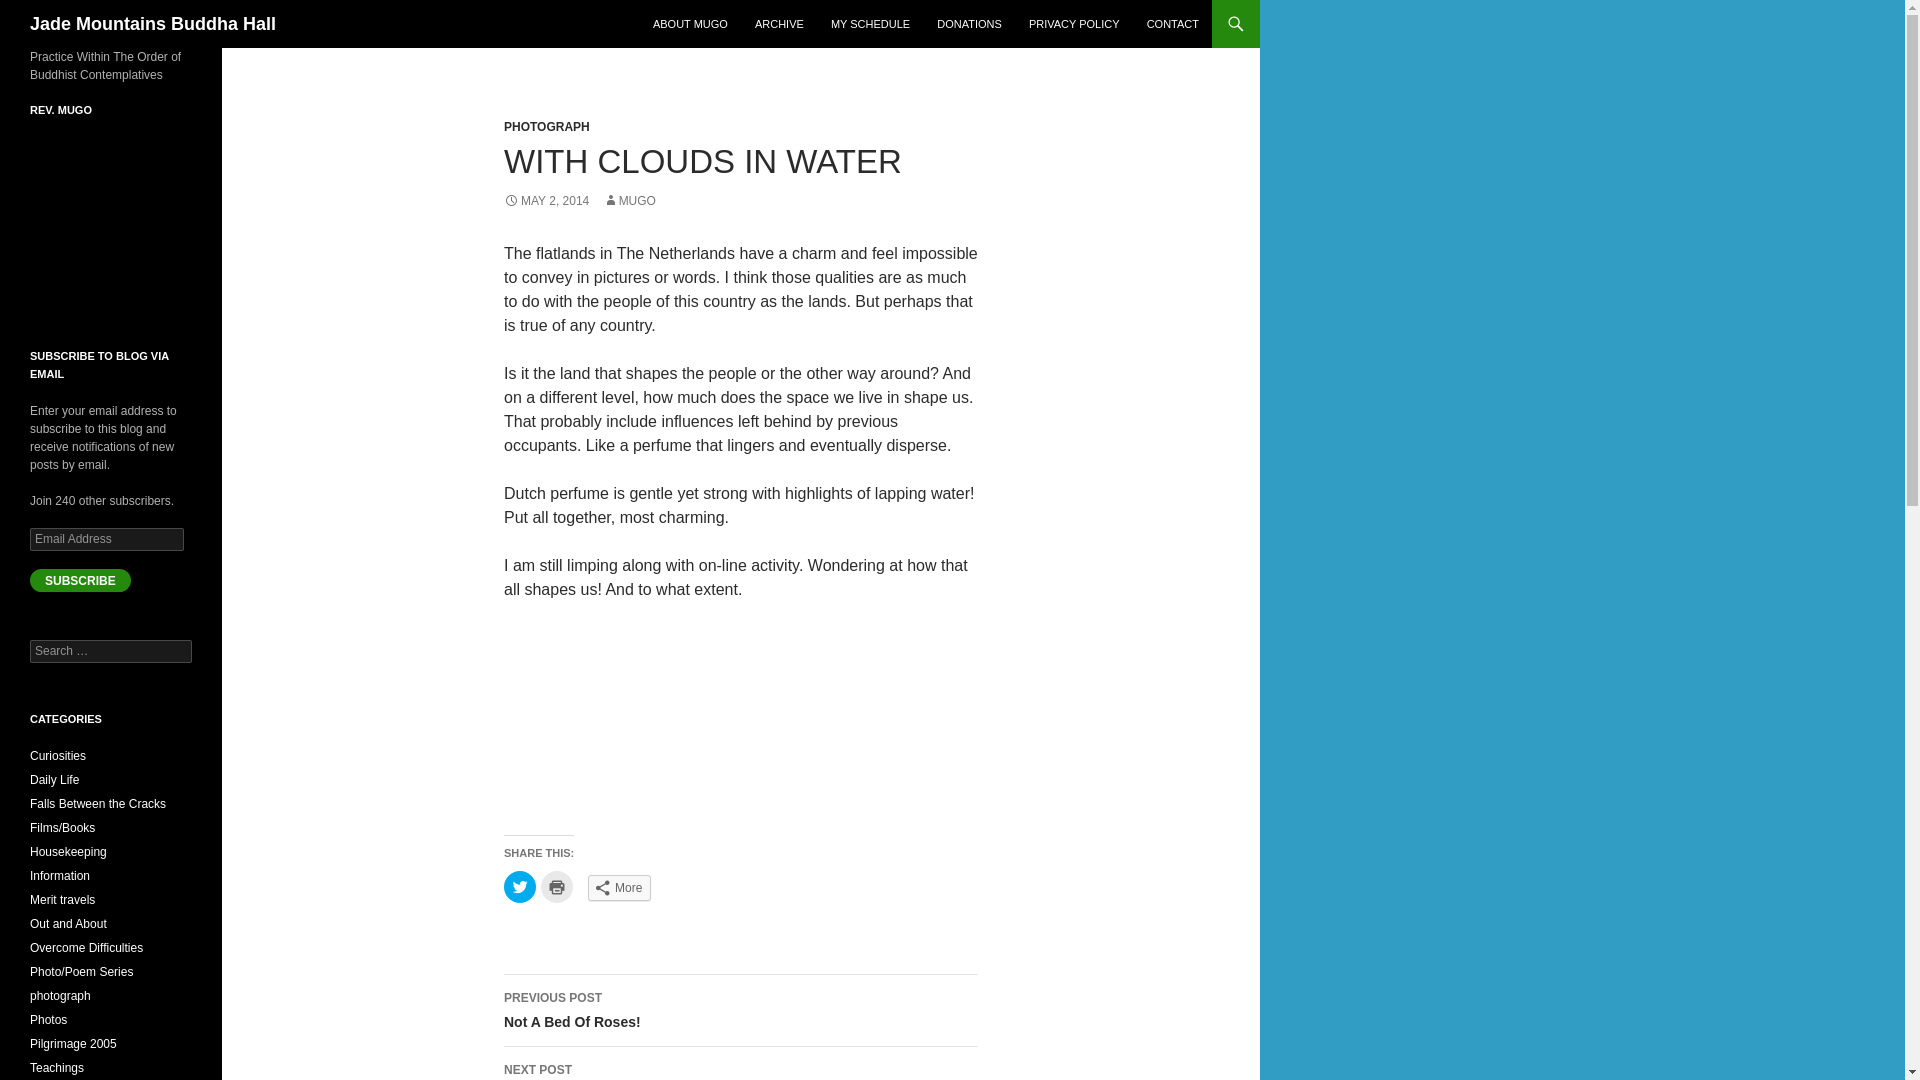 Image resolution: width=1920 pixels, height=1080 pixels. What do you see at coordinates (40, 11) in the screenshot?
I see `Information` at bounding box center [40, 11].